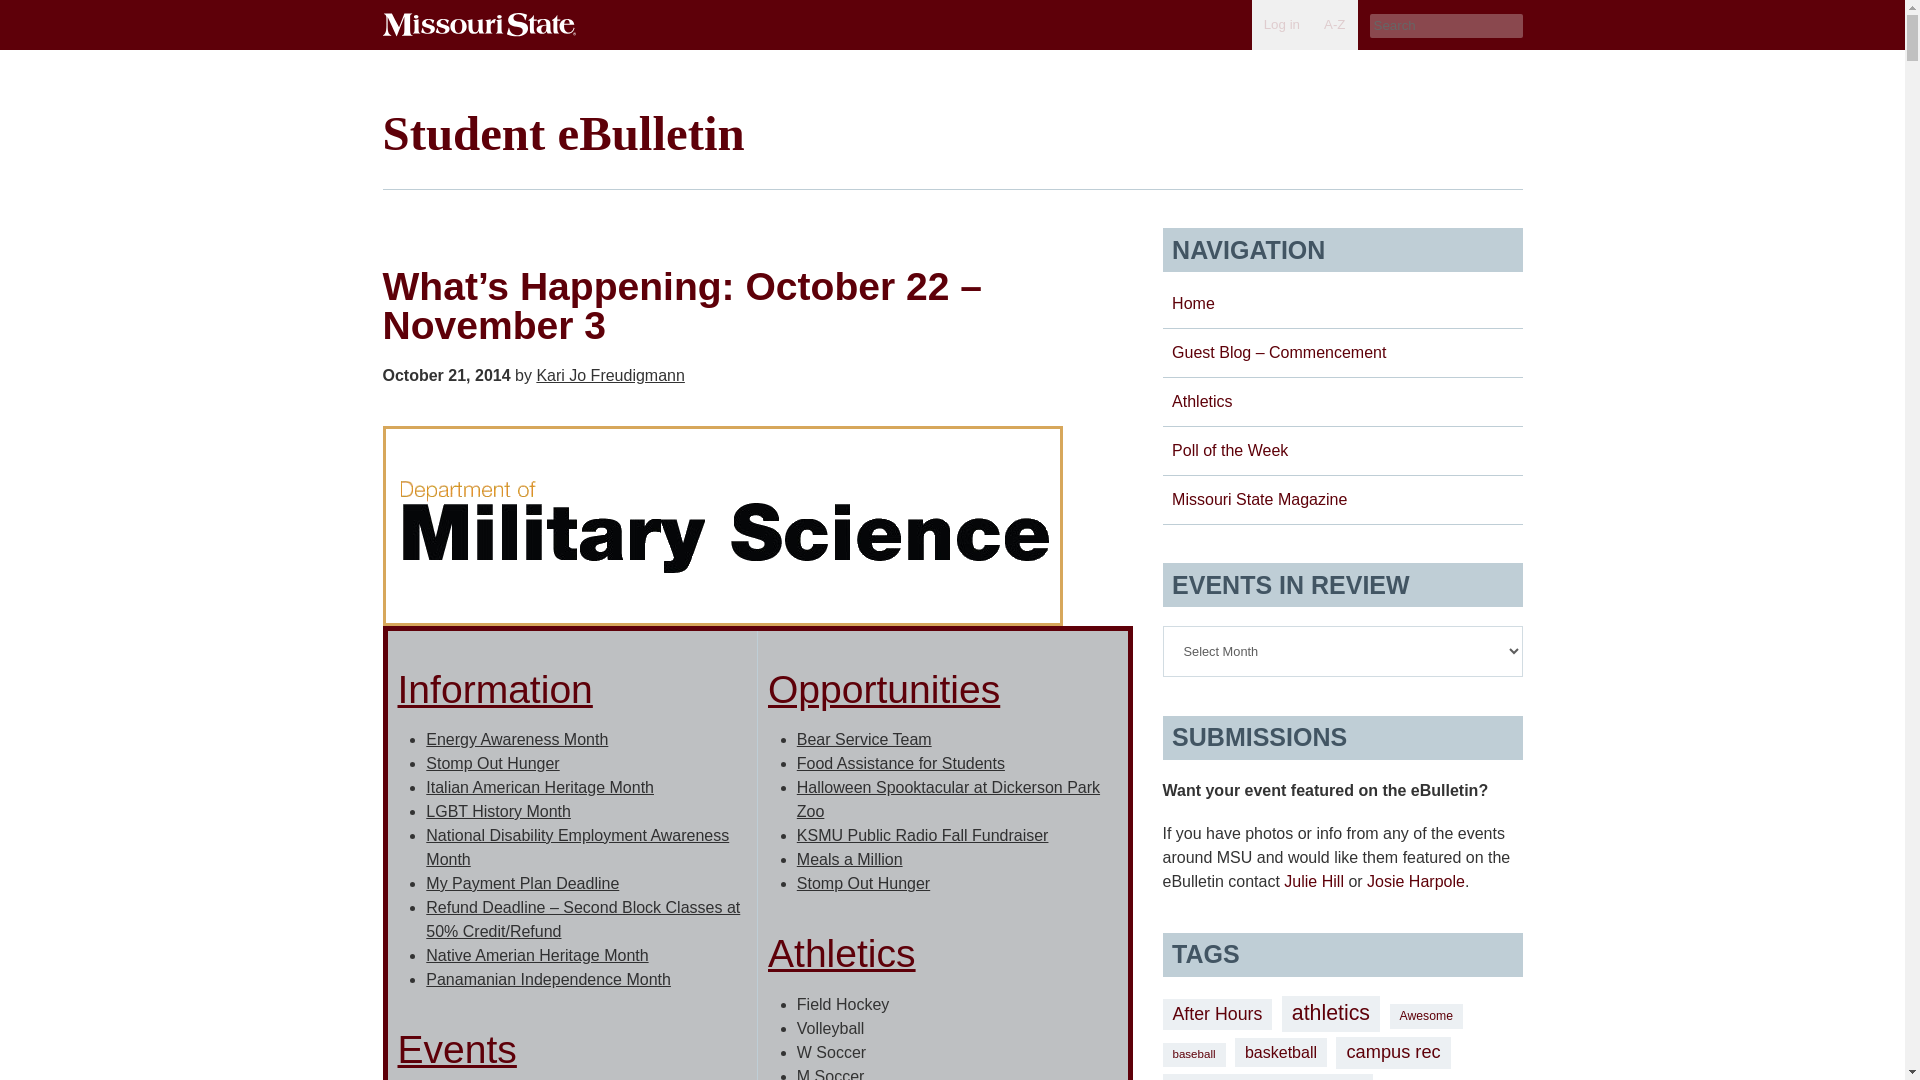 This screenshot has height=1080, width=1920. Describe the element at coordinates (610, 376) in the screenshot. I see `Kari Jo Freudigmann` at that location.